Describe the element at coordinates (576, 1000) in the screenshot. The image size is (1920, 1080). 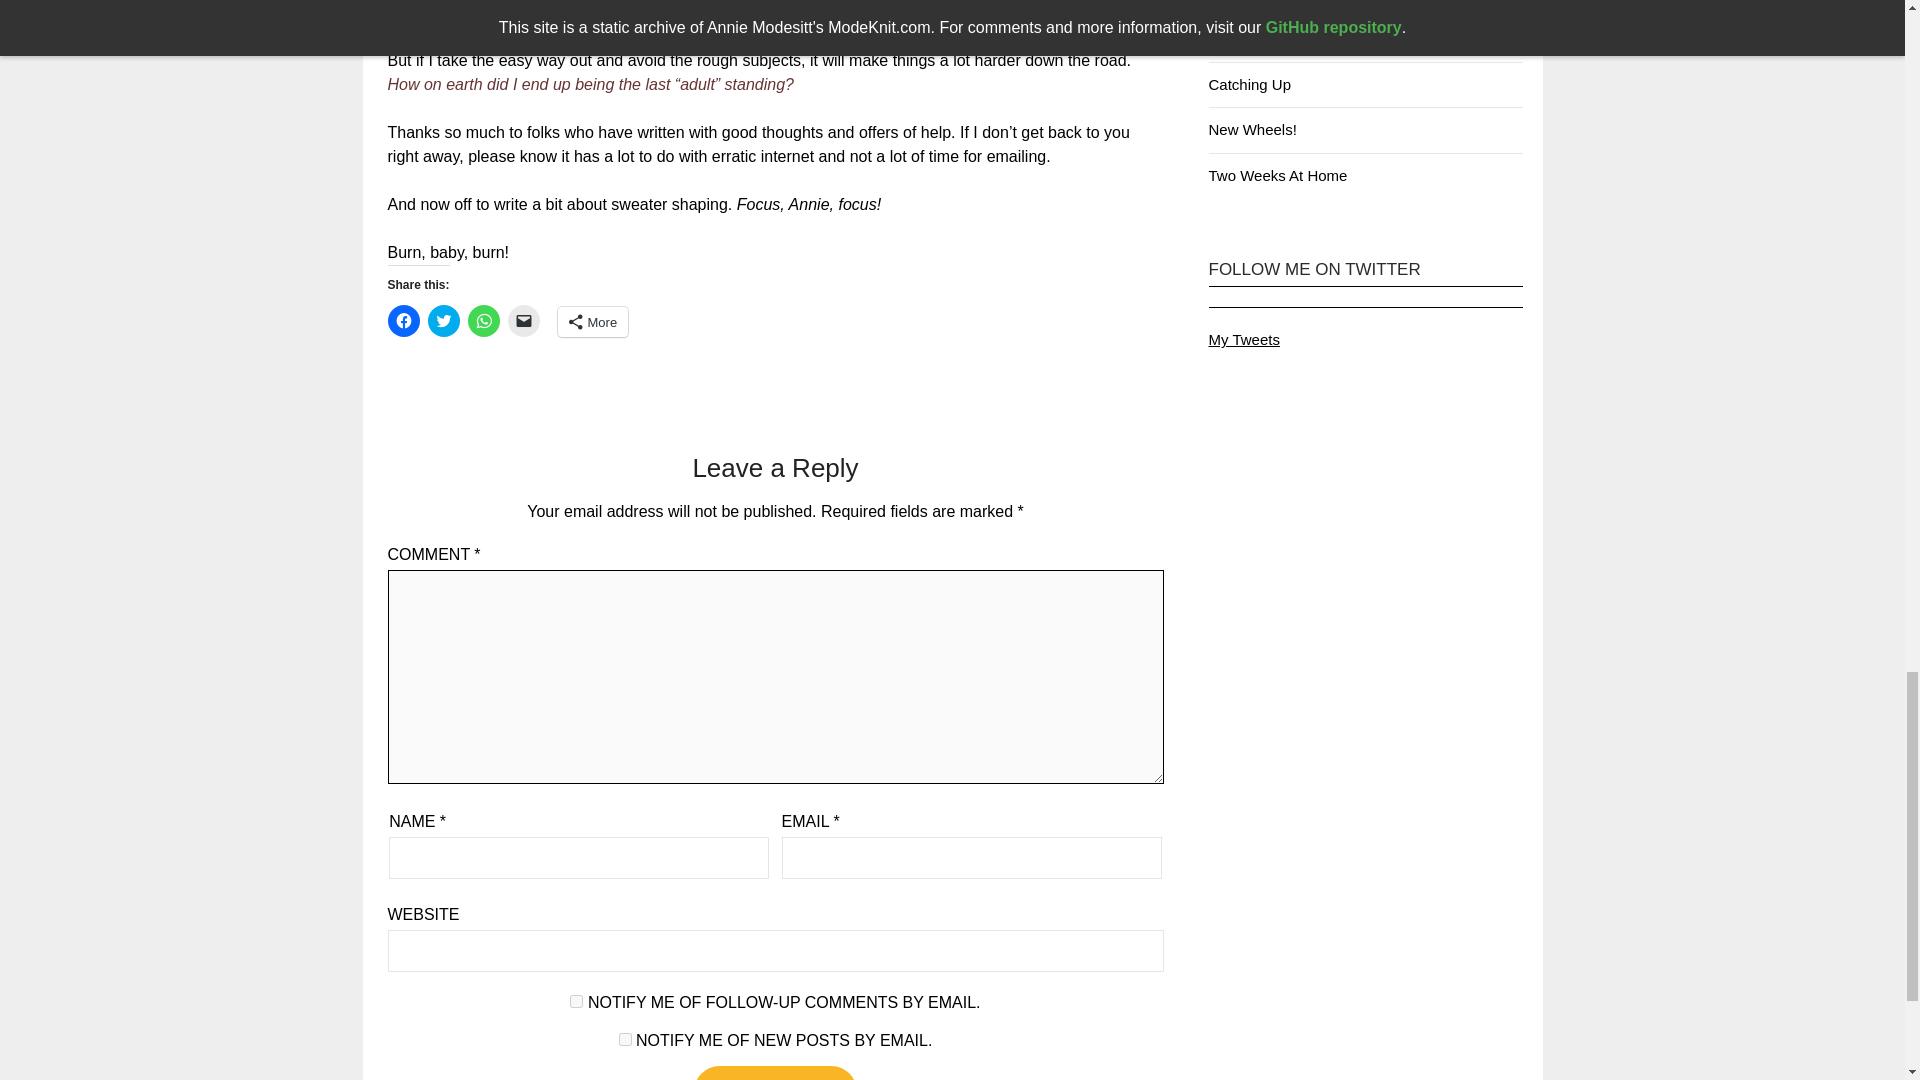
I see `subscribe` at that location.